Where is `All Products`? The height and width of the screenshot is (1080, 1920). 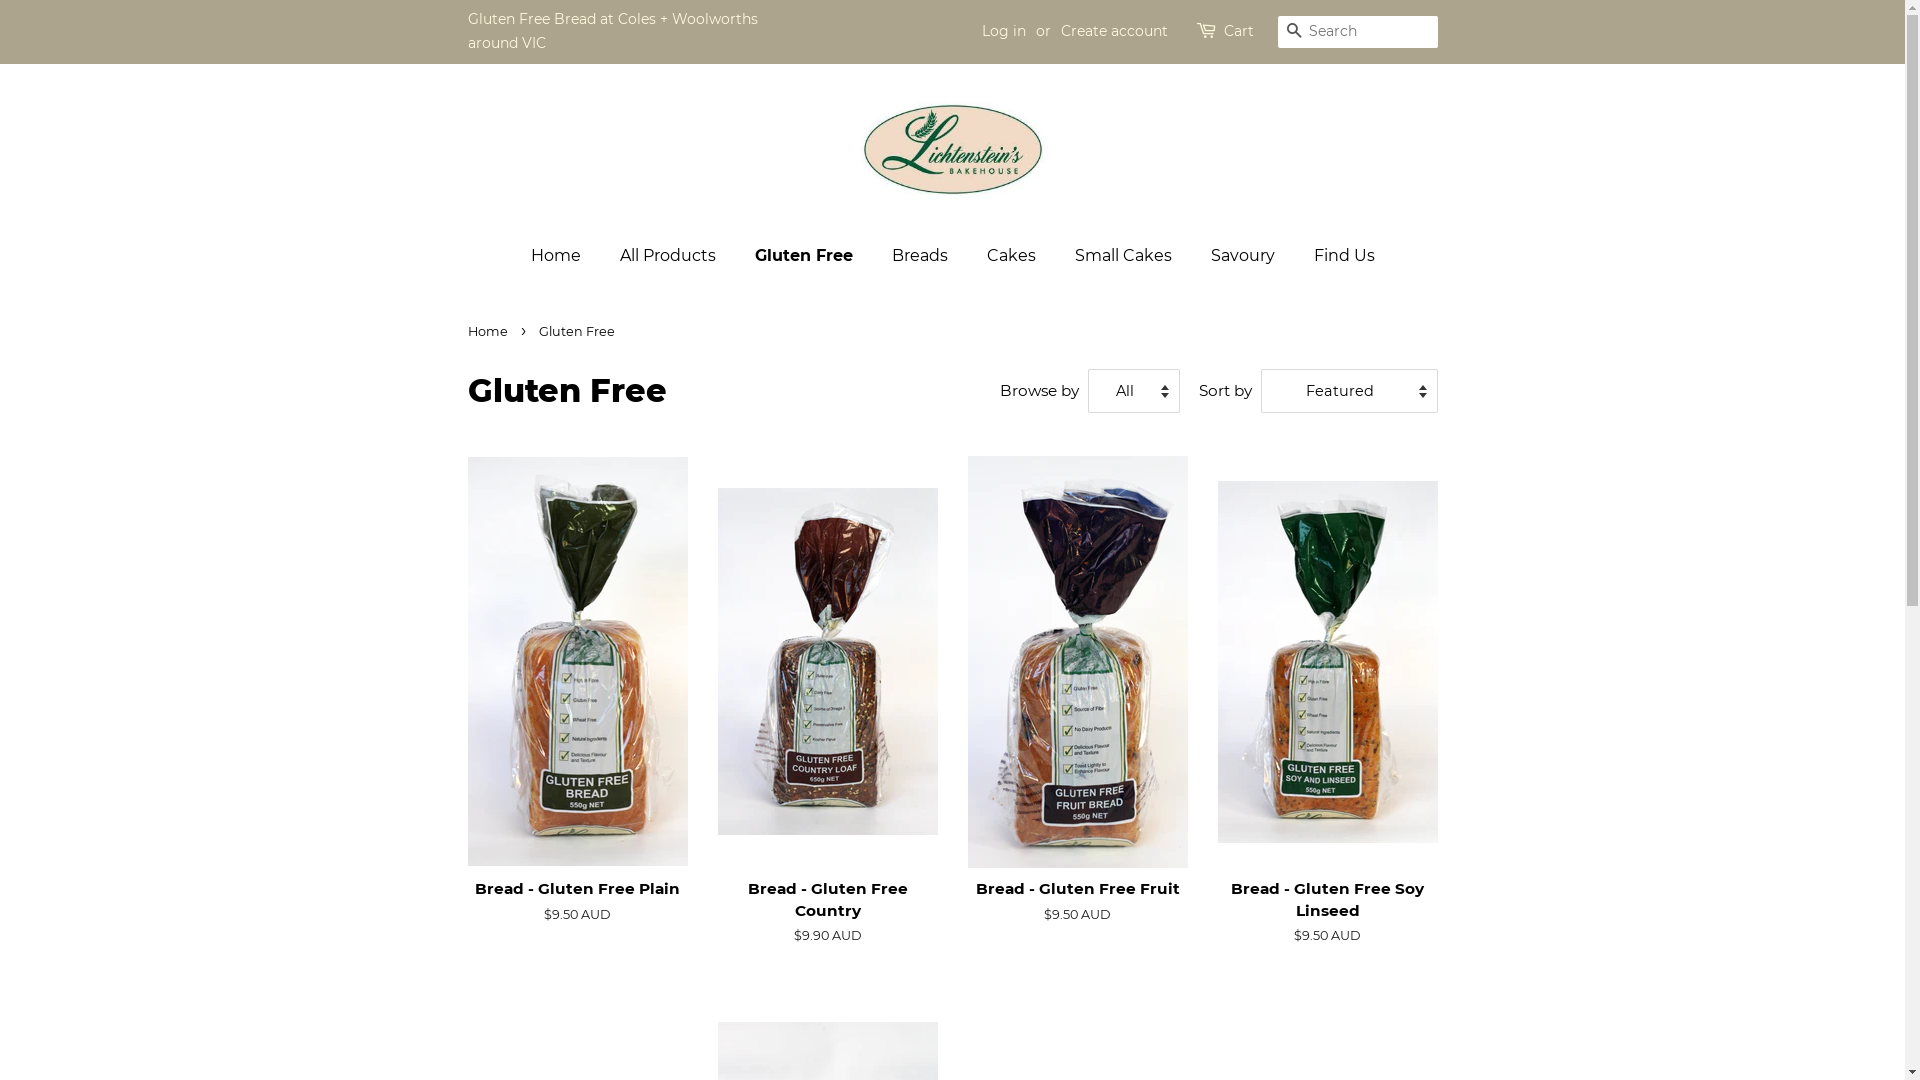
All Products is located at coordinates (670, 256).